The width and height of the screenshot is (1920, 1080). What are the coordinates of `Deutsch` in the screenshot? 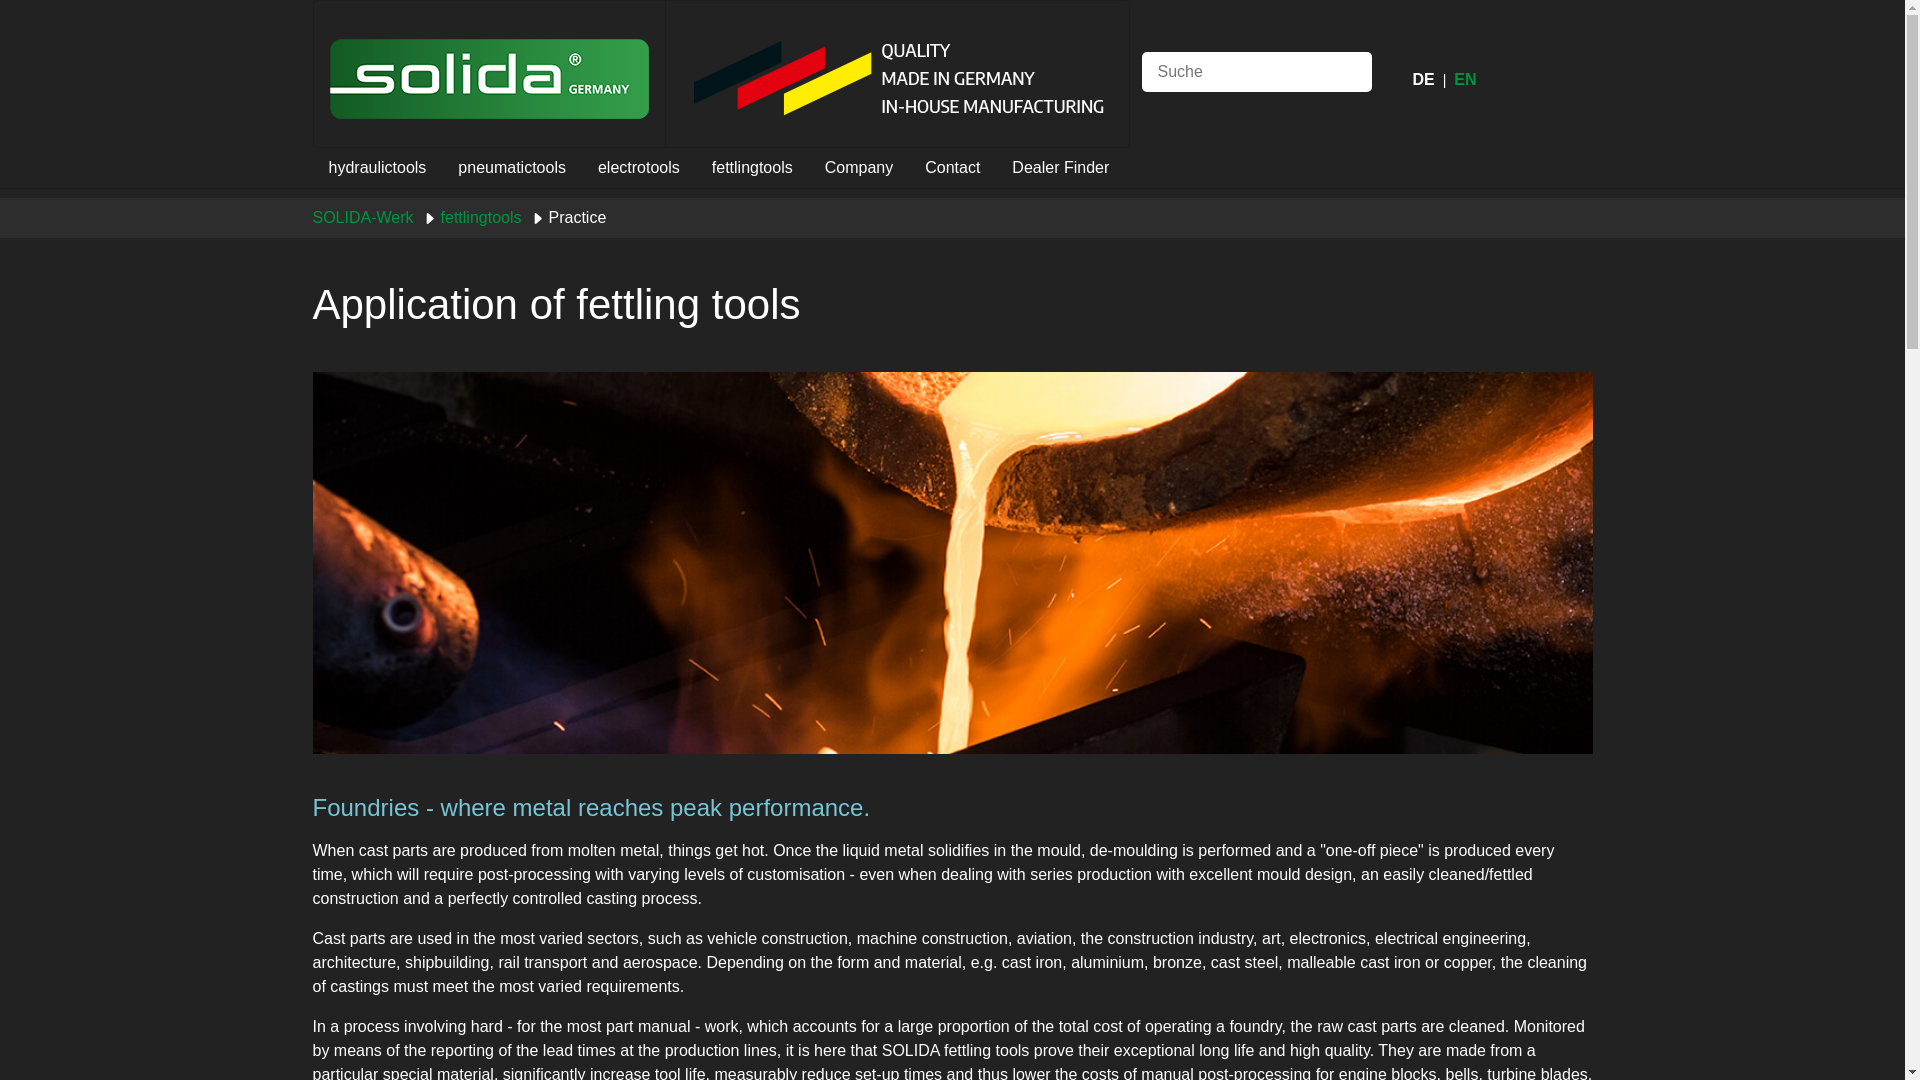 It's located at (1422, 79).